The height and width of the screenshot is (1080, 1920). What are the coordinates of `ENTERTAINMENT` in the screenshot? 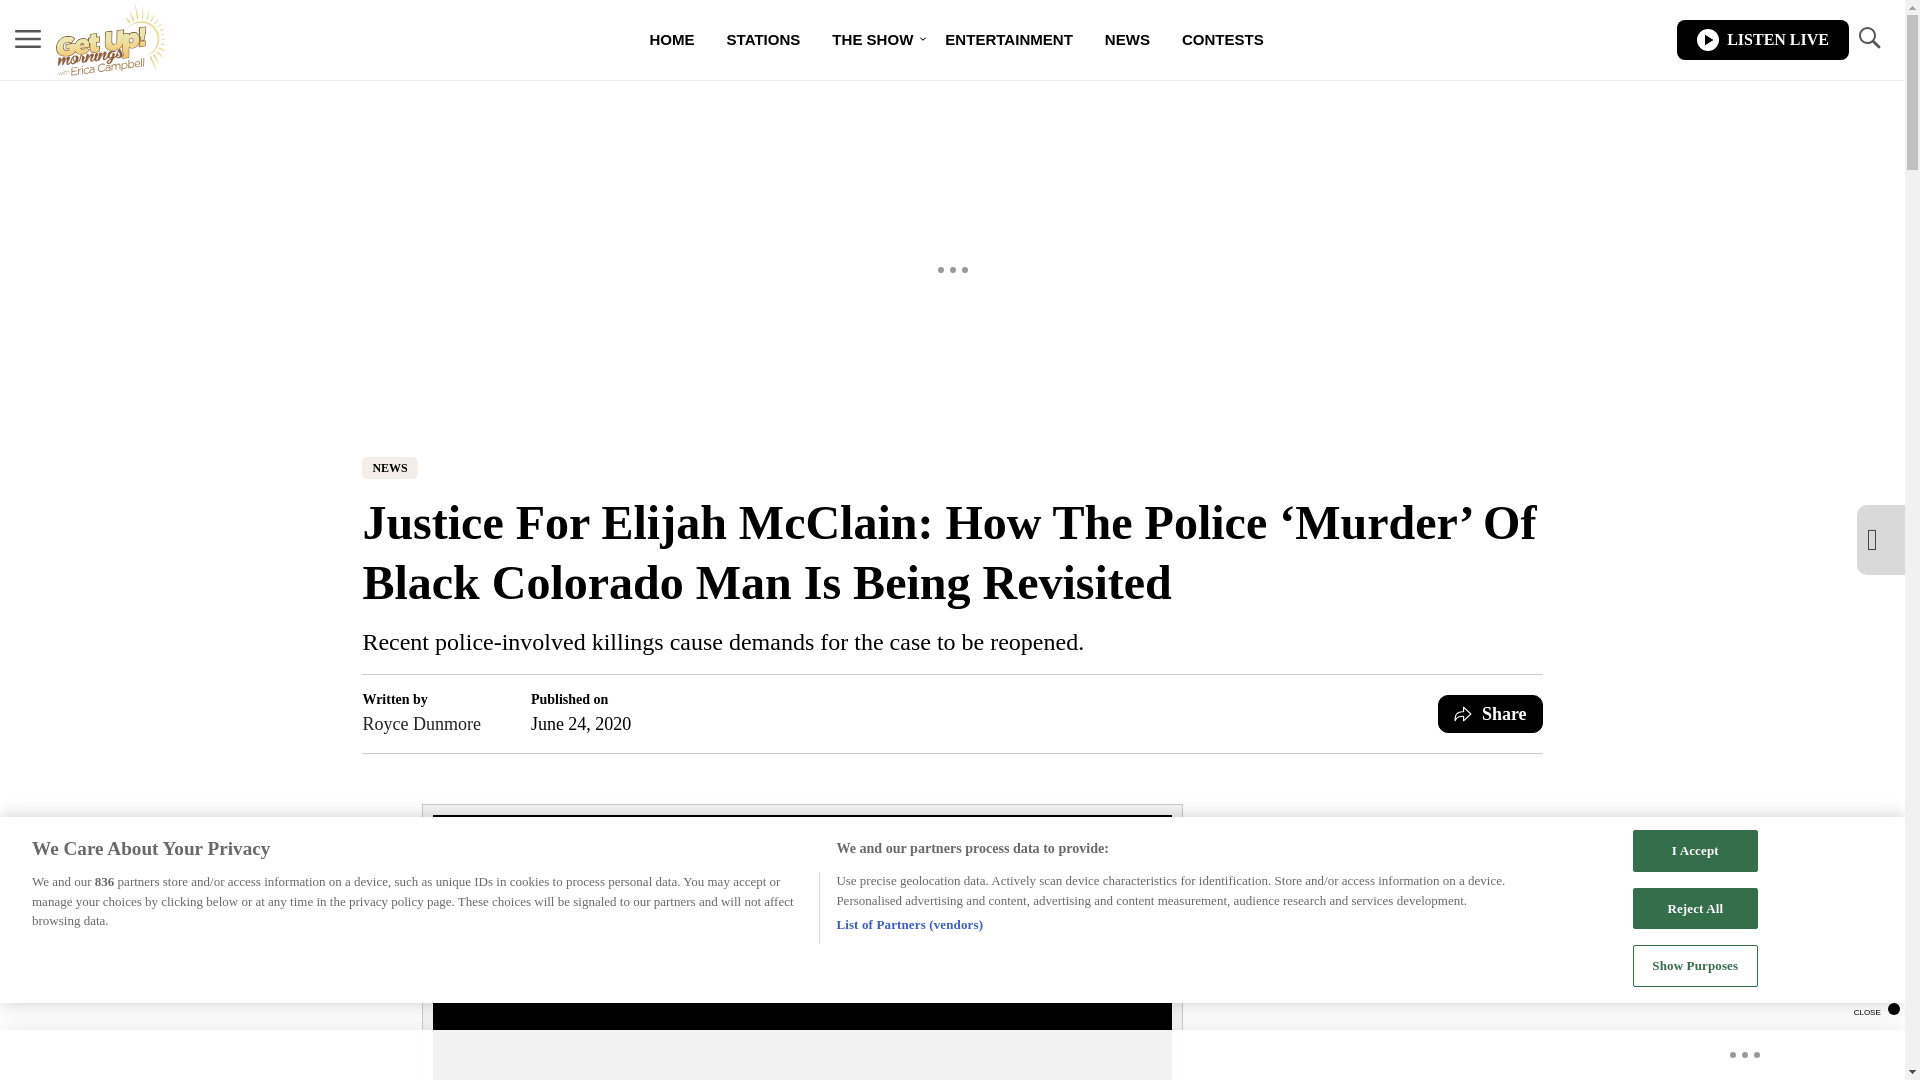 It's located at (1008, 40).